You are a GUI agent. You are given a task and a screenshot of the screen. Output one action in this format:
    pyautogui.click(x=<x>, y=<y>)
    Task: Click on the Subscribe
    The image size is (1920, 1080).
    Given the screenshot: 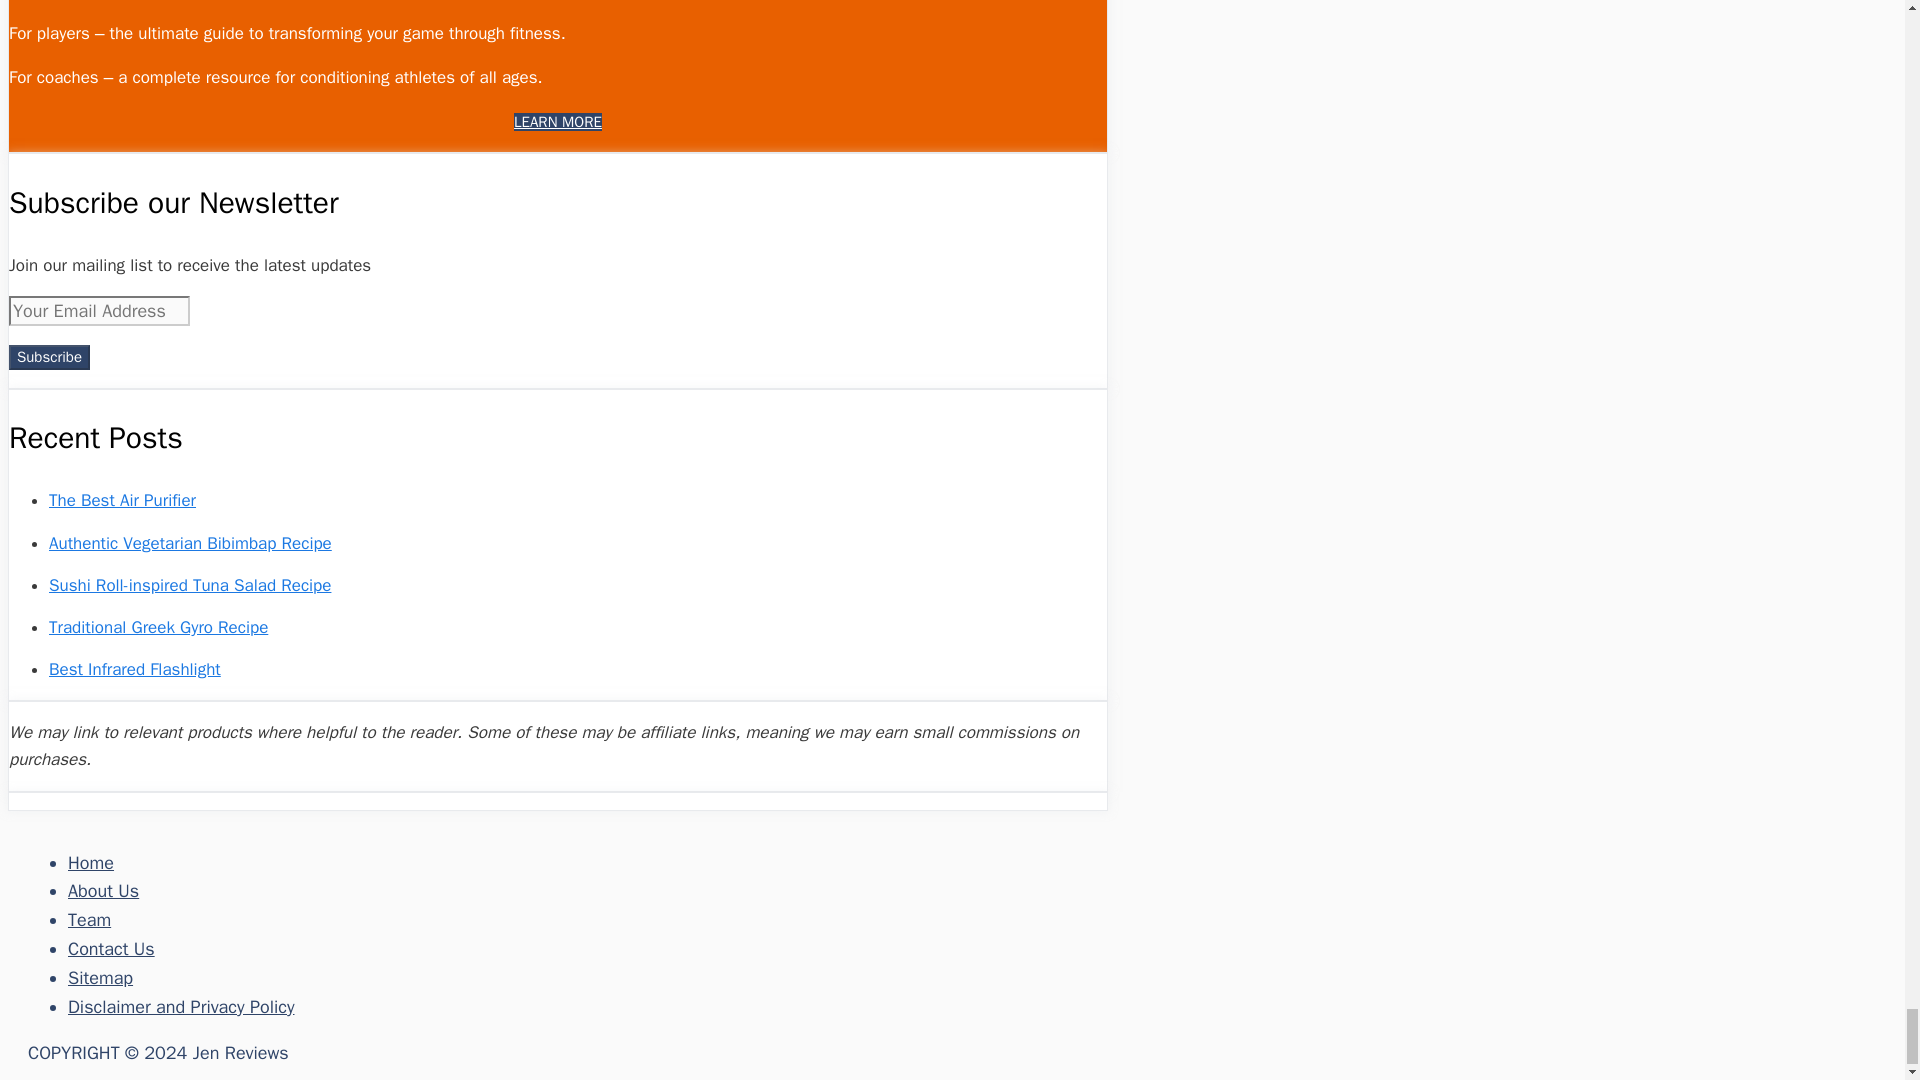 What is the action you would take?
    pyautogui.click(x=50, y=357)
    